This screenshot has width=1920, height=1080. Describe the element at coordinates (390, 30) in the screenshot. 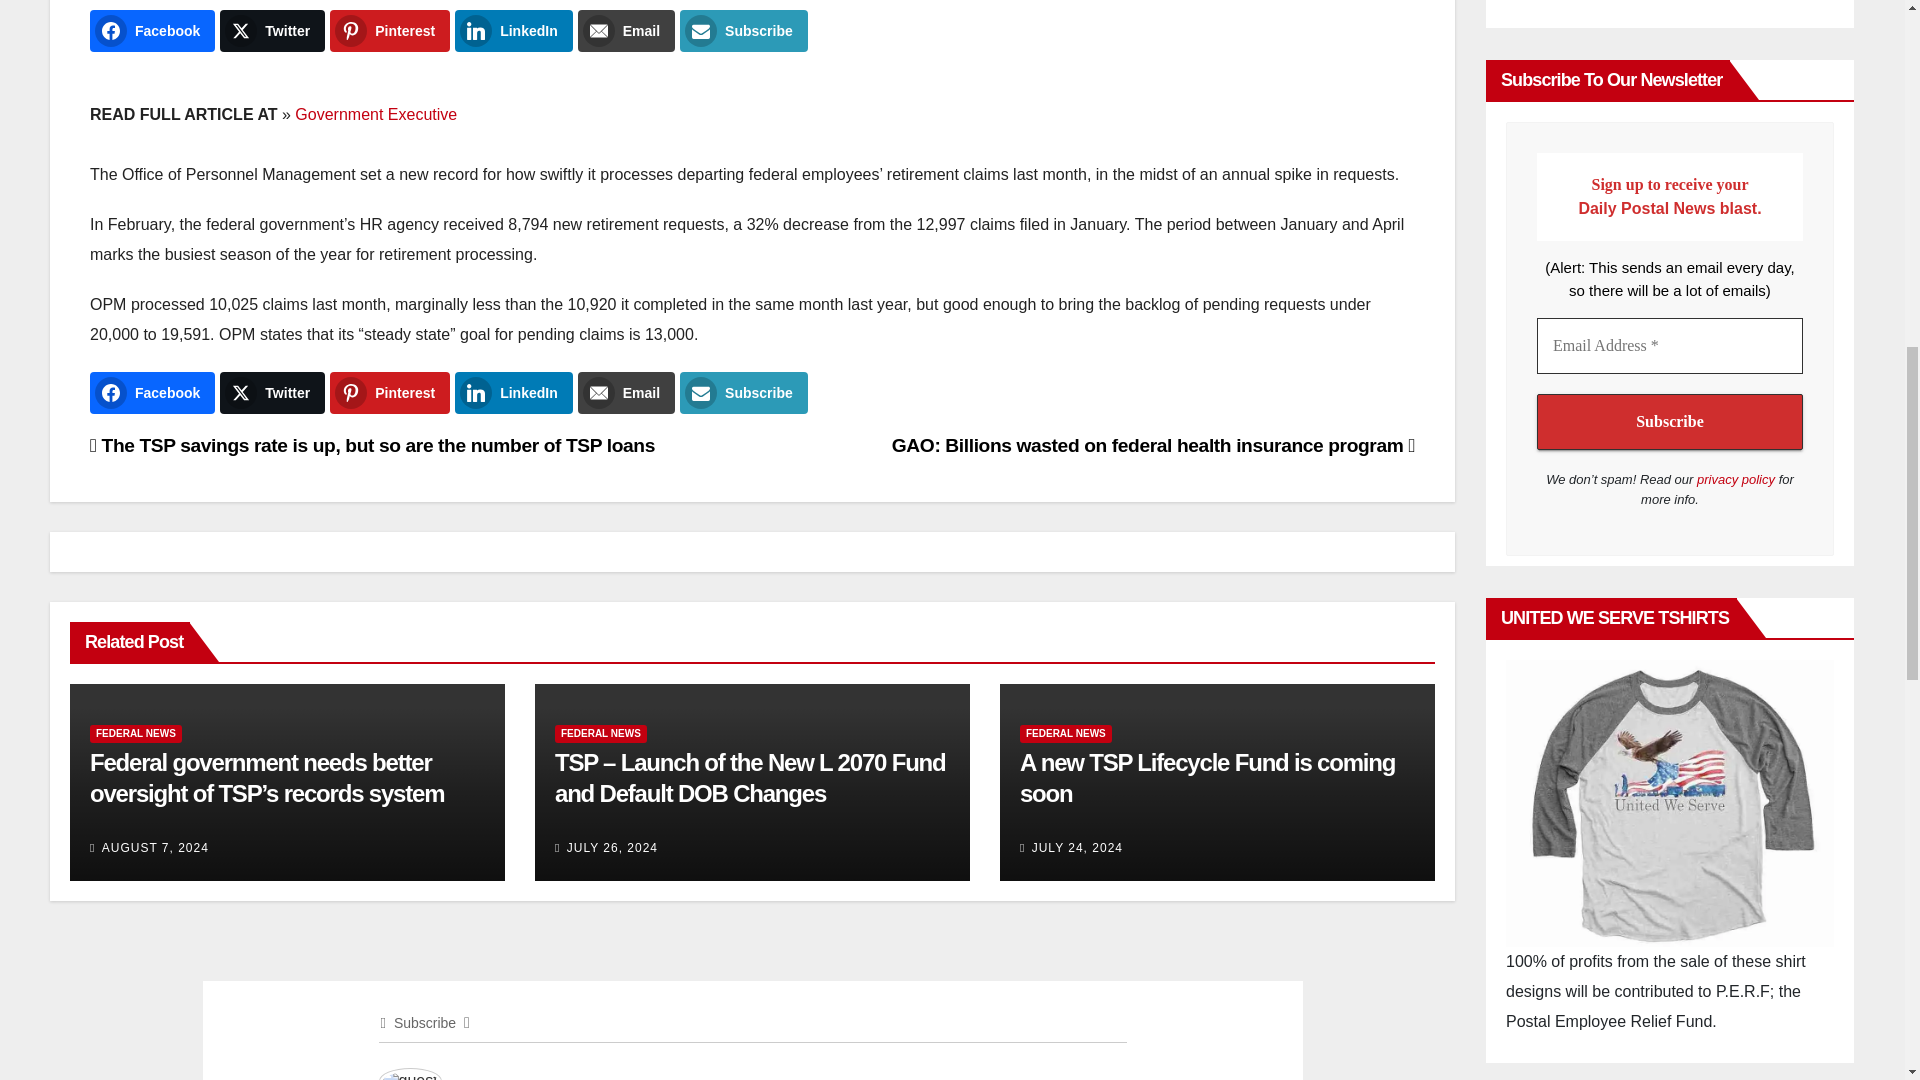

I see `Pinterest` at that location.